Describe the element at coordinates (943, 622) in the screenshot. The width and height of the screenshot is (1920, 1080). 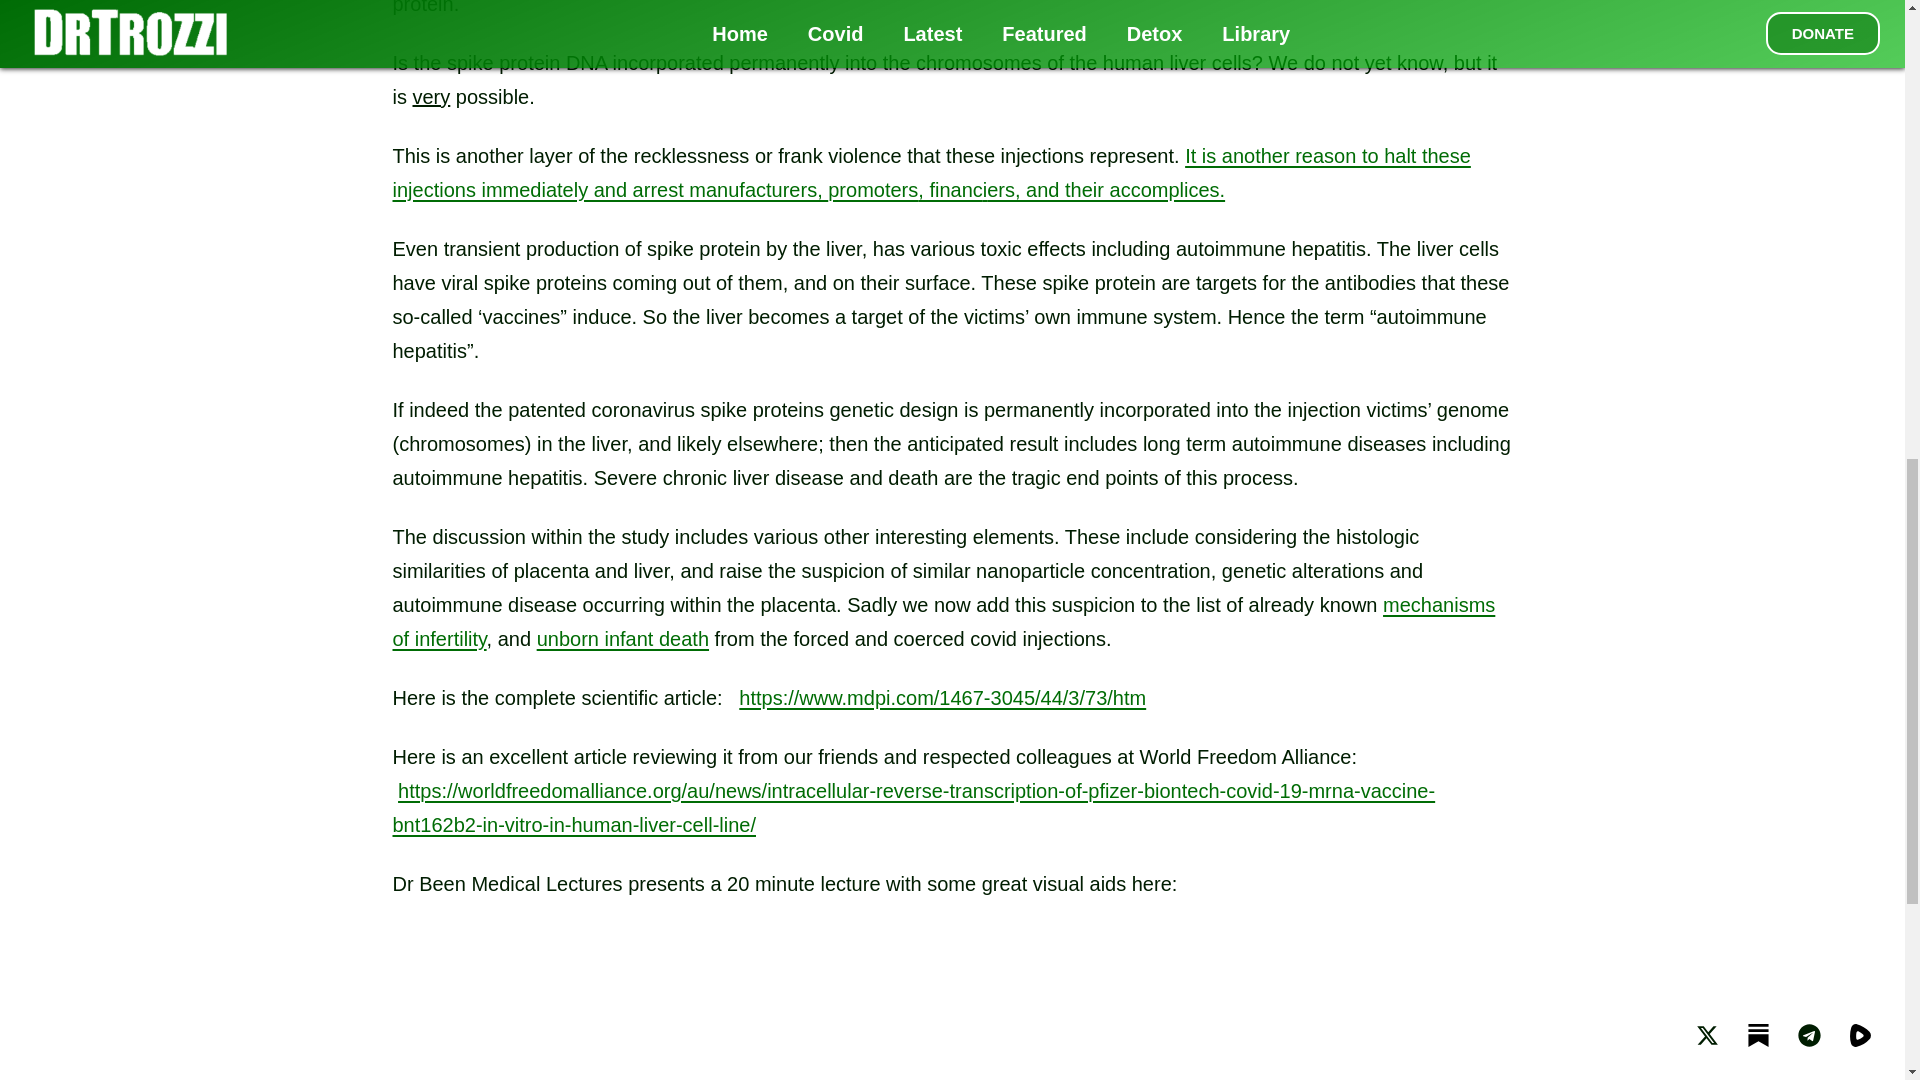
I see `mechanisms of infertility` at that location.